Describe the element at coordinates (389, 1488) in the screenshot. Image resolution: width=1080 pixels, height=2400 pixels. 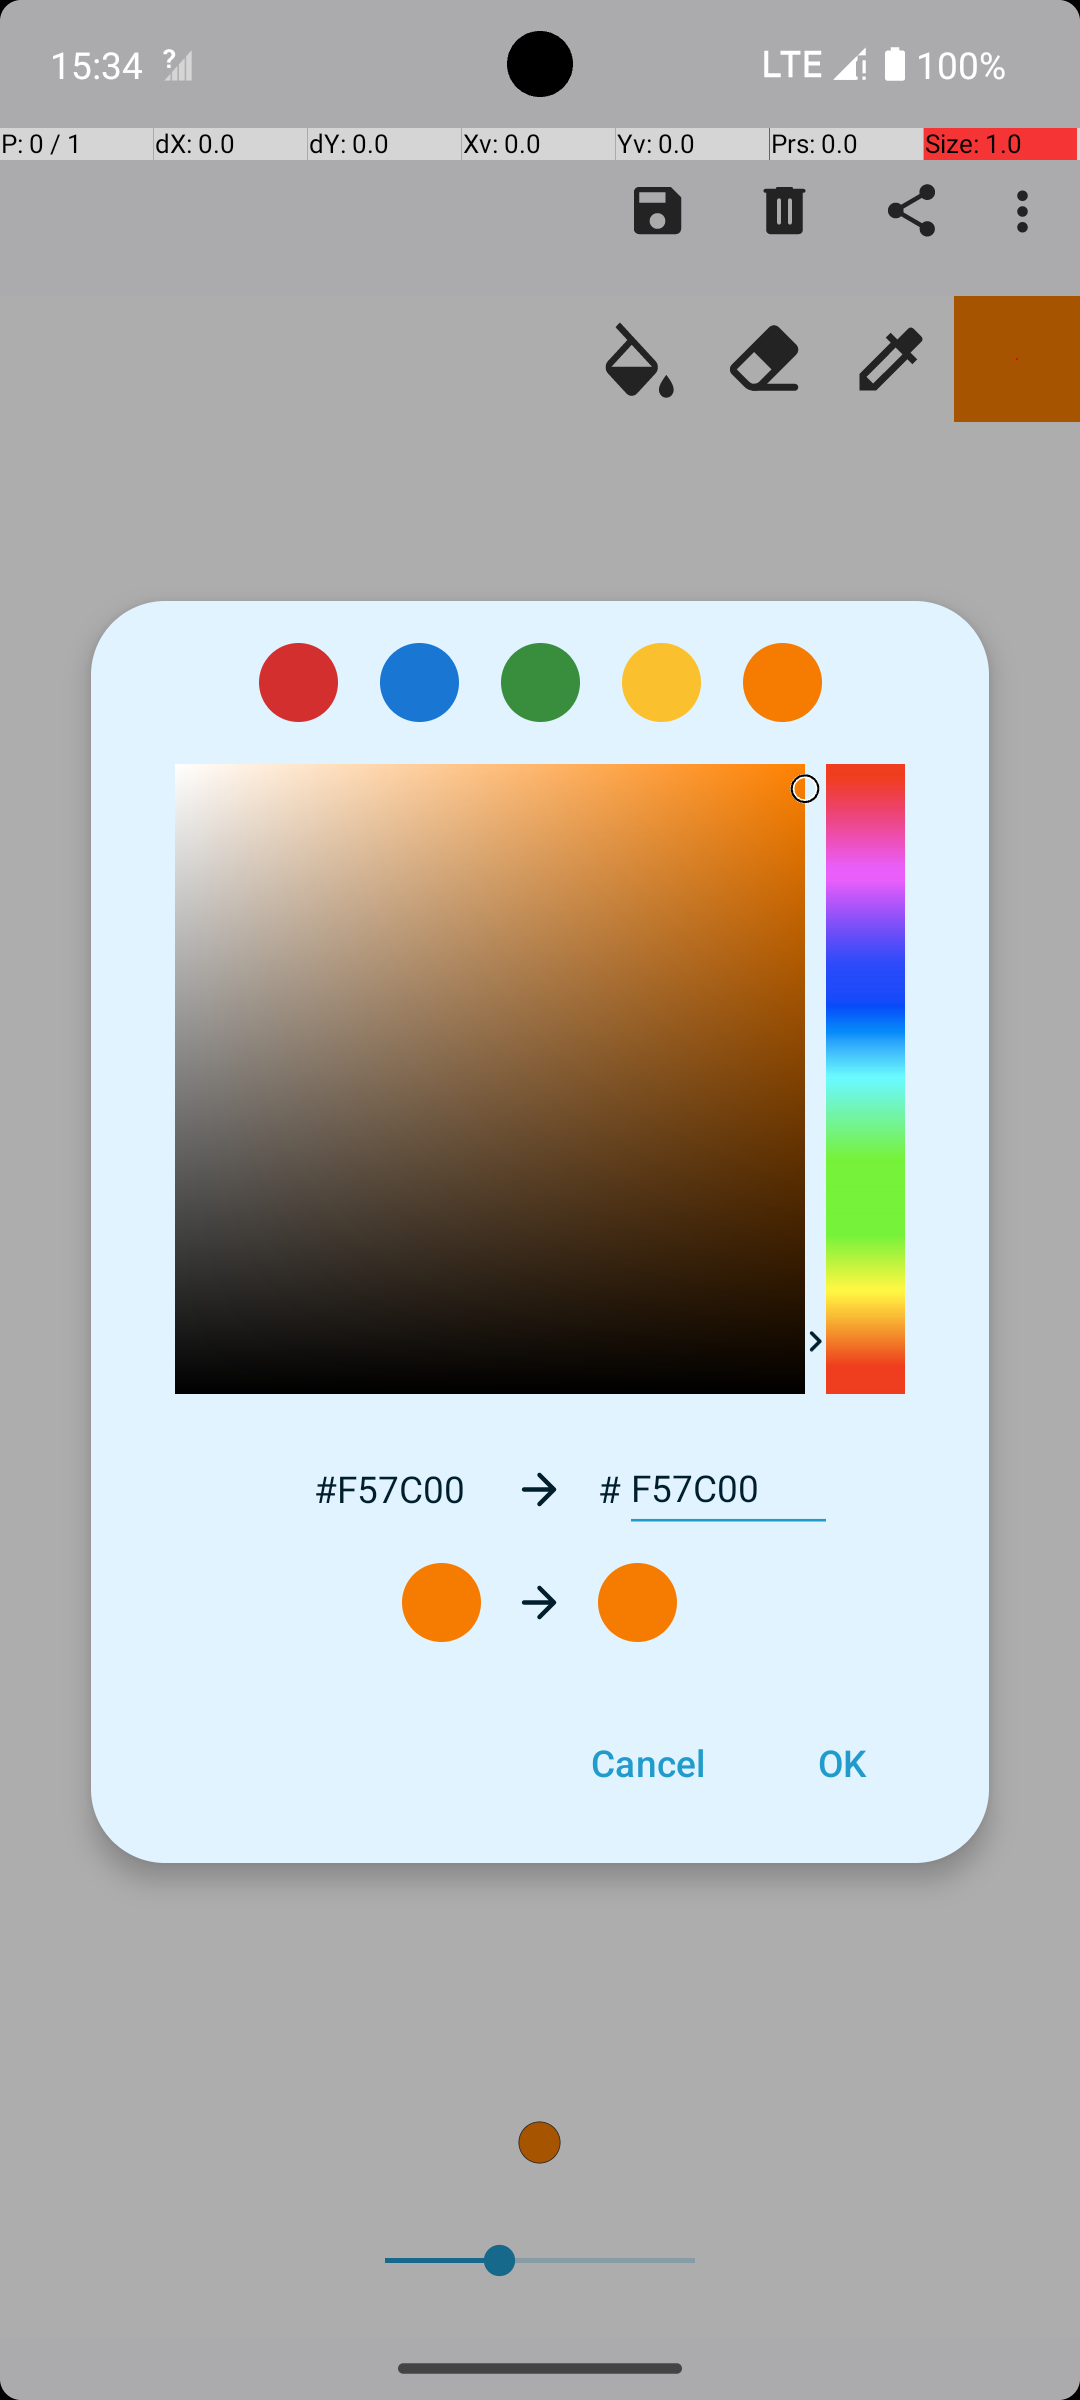
I see `#F57C00` at that location.